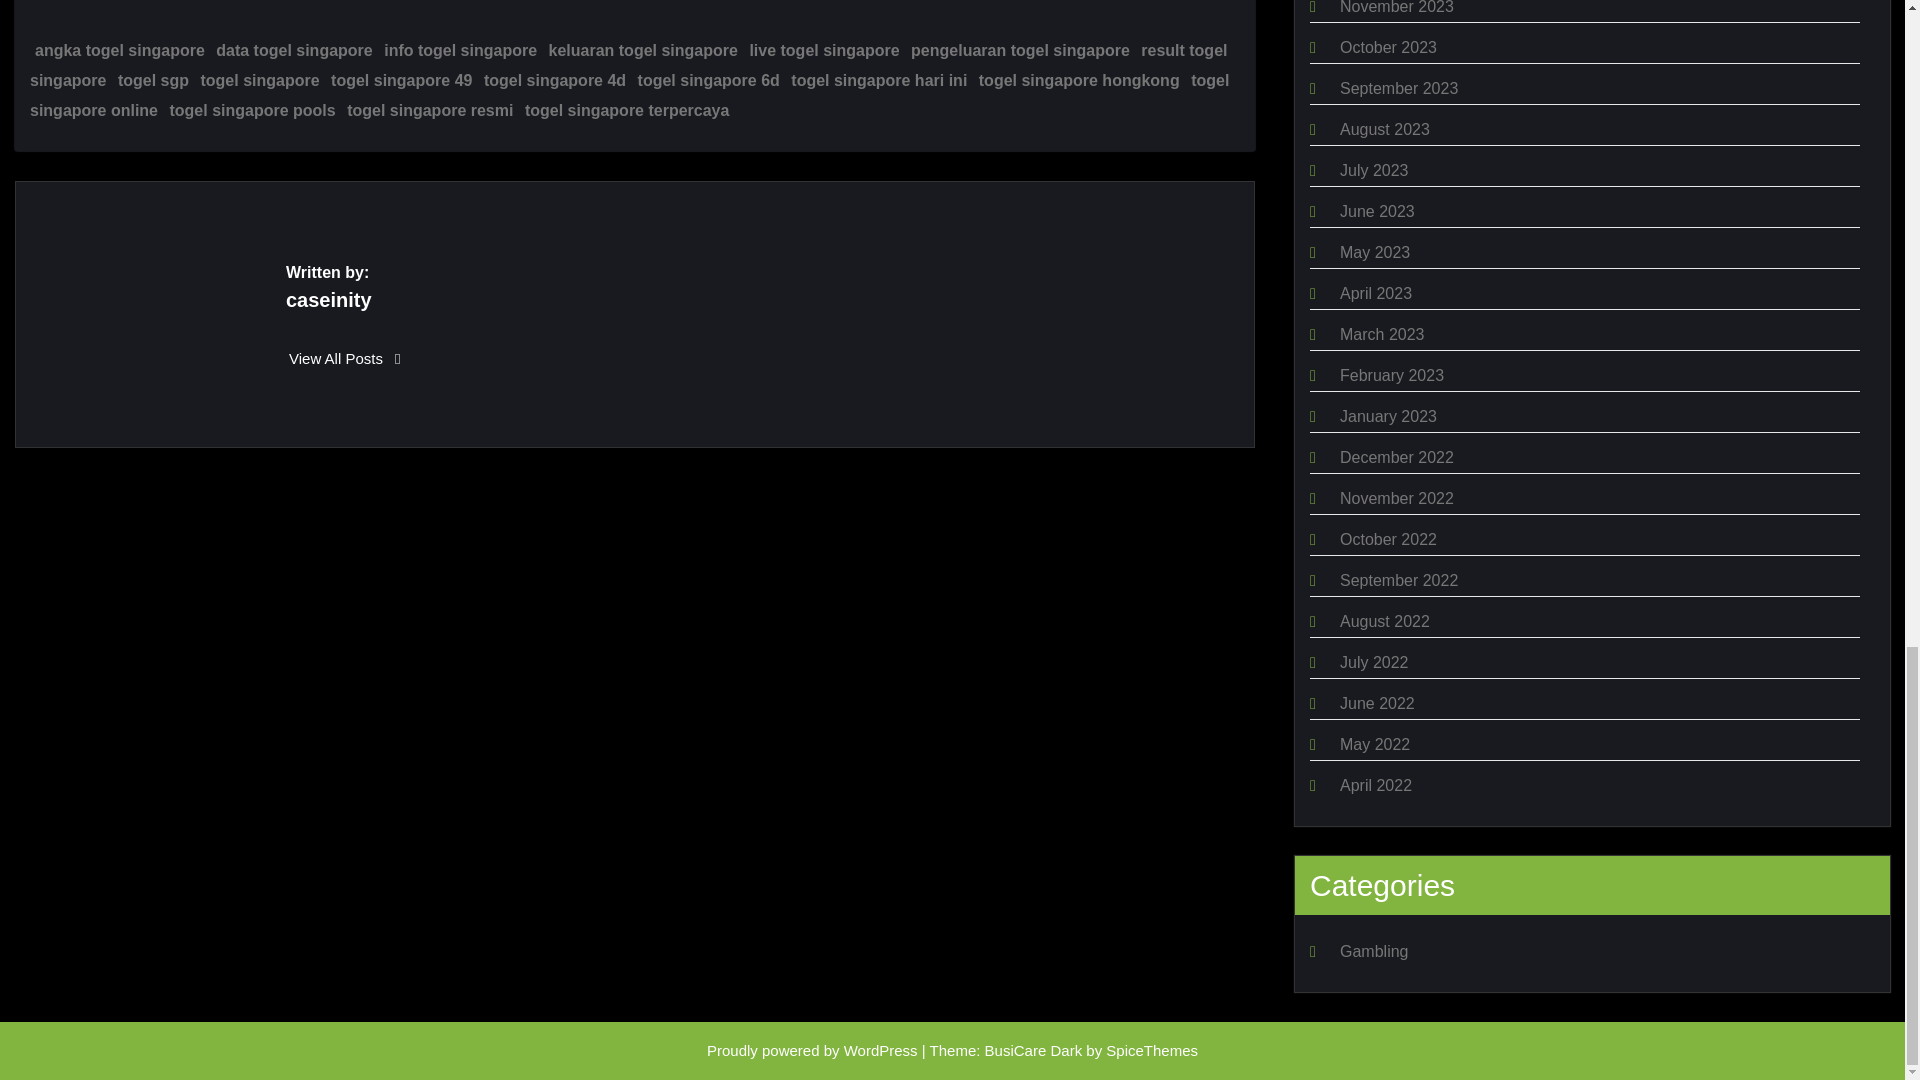  Describe the element at coordinates (430, 110) in the screenshot. I see `togel singapore resmi` at that location.